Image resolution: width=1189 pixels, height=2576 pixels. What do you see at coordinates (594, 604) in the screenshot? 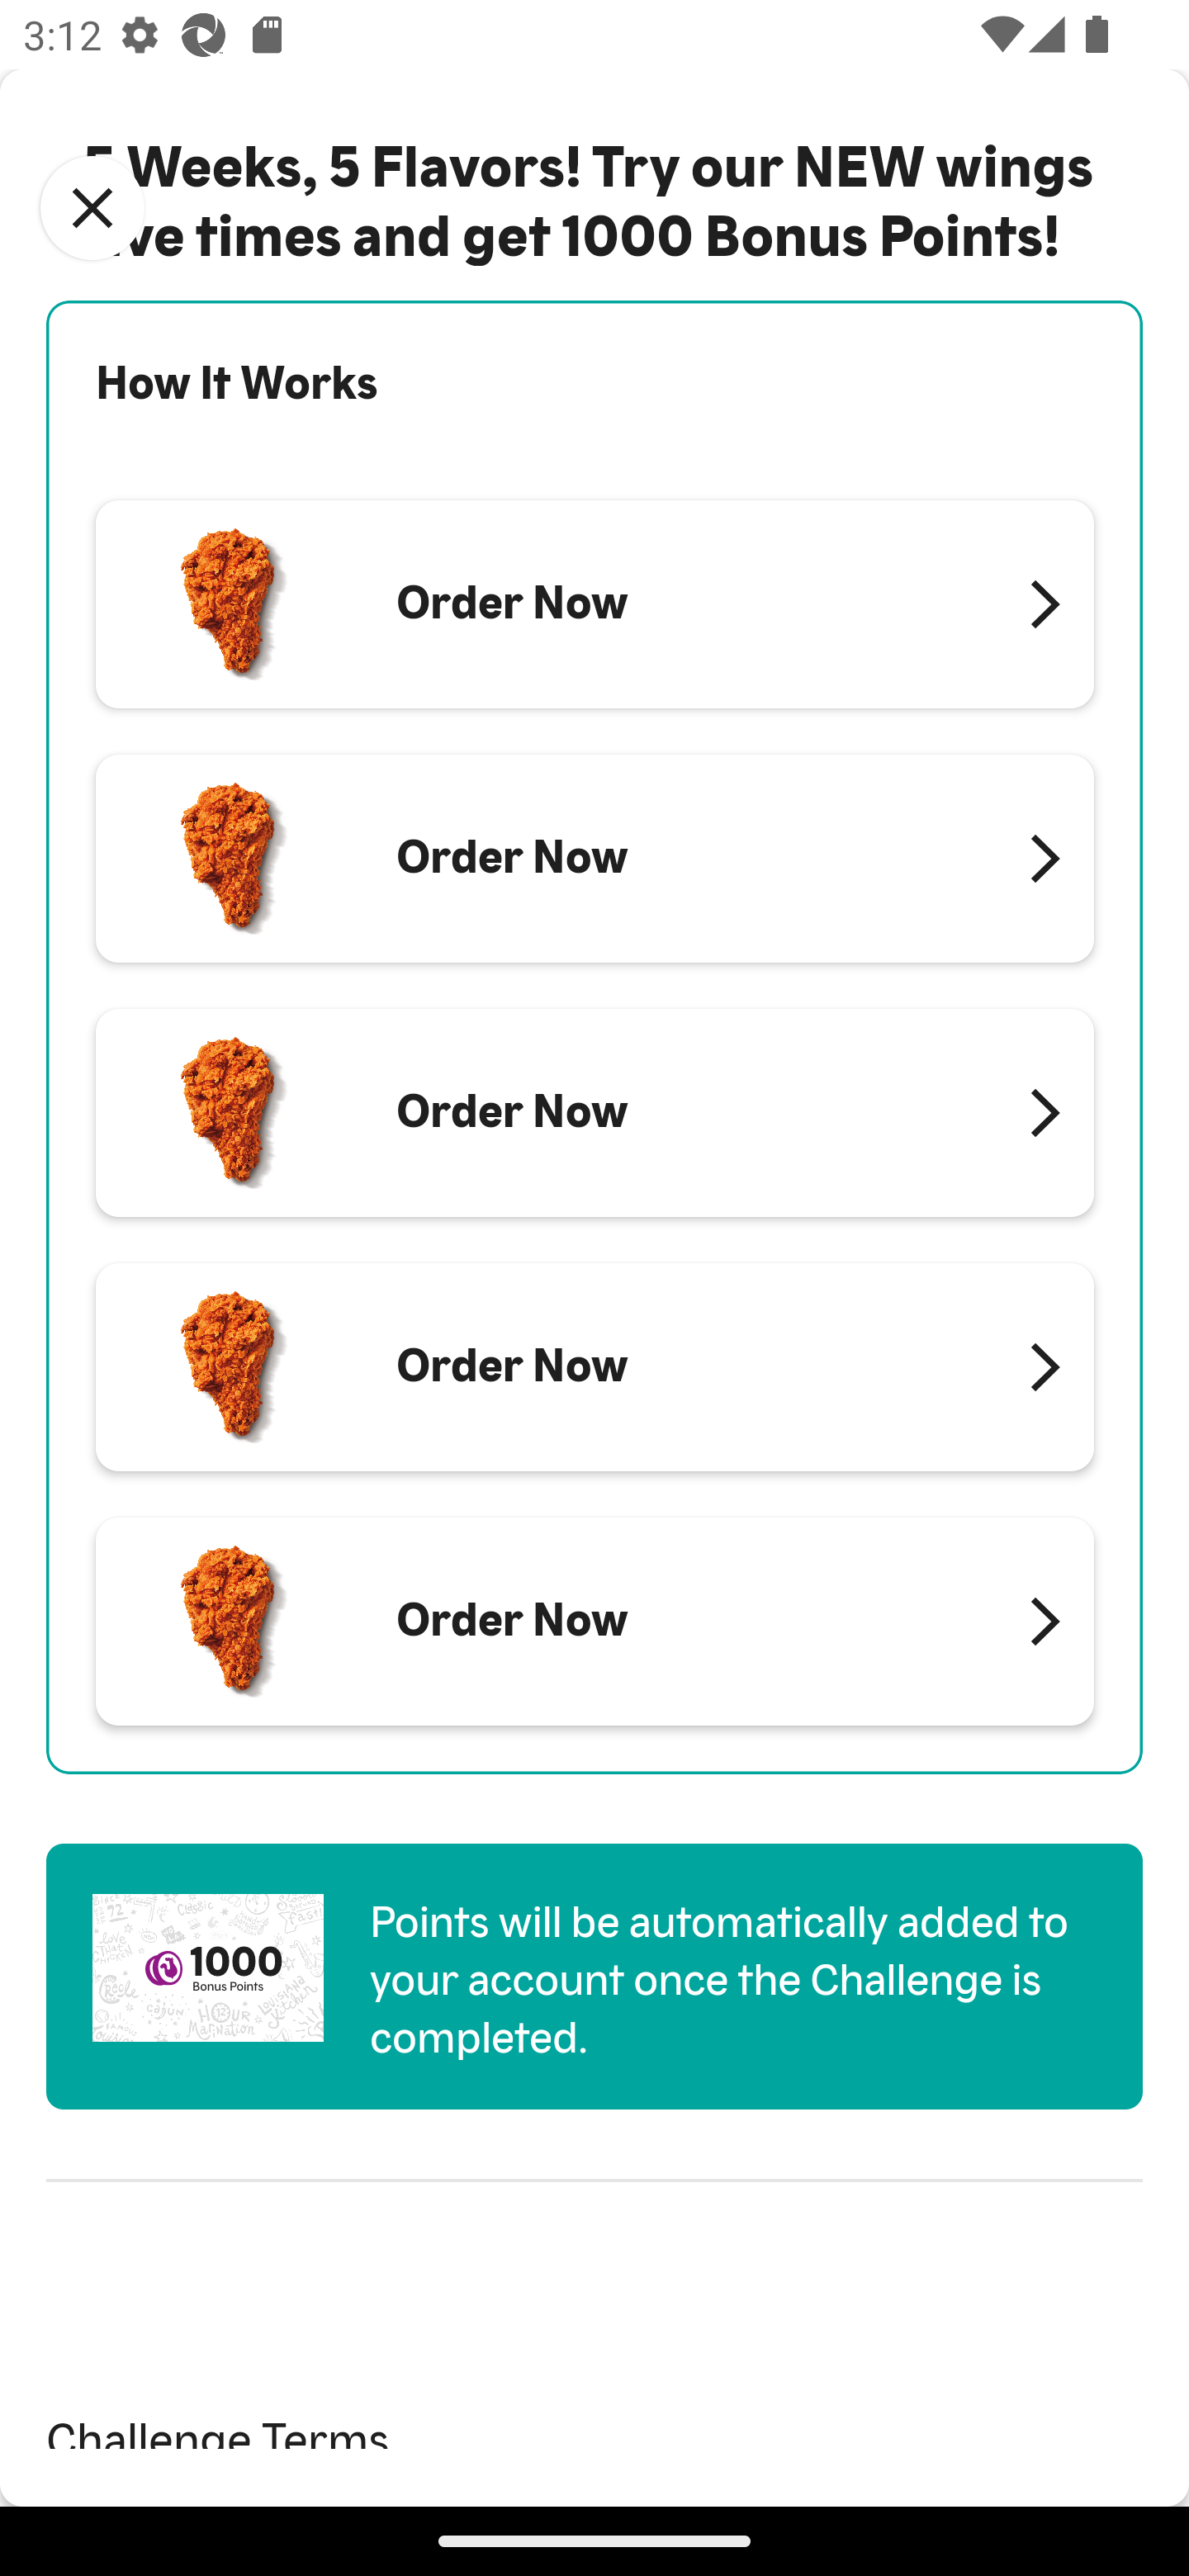
I see `Order Now` at bounding box center [594, 604].